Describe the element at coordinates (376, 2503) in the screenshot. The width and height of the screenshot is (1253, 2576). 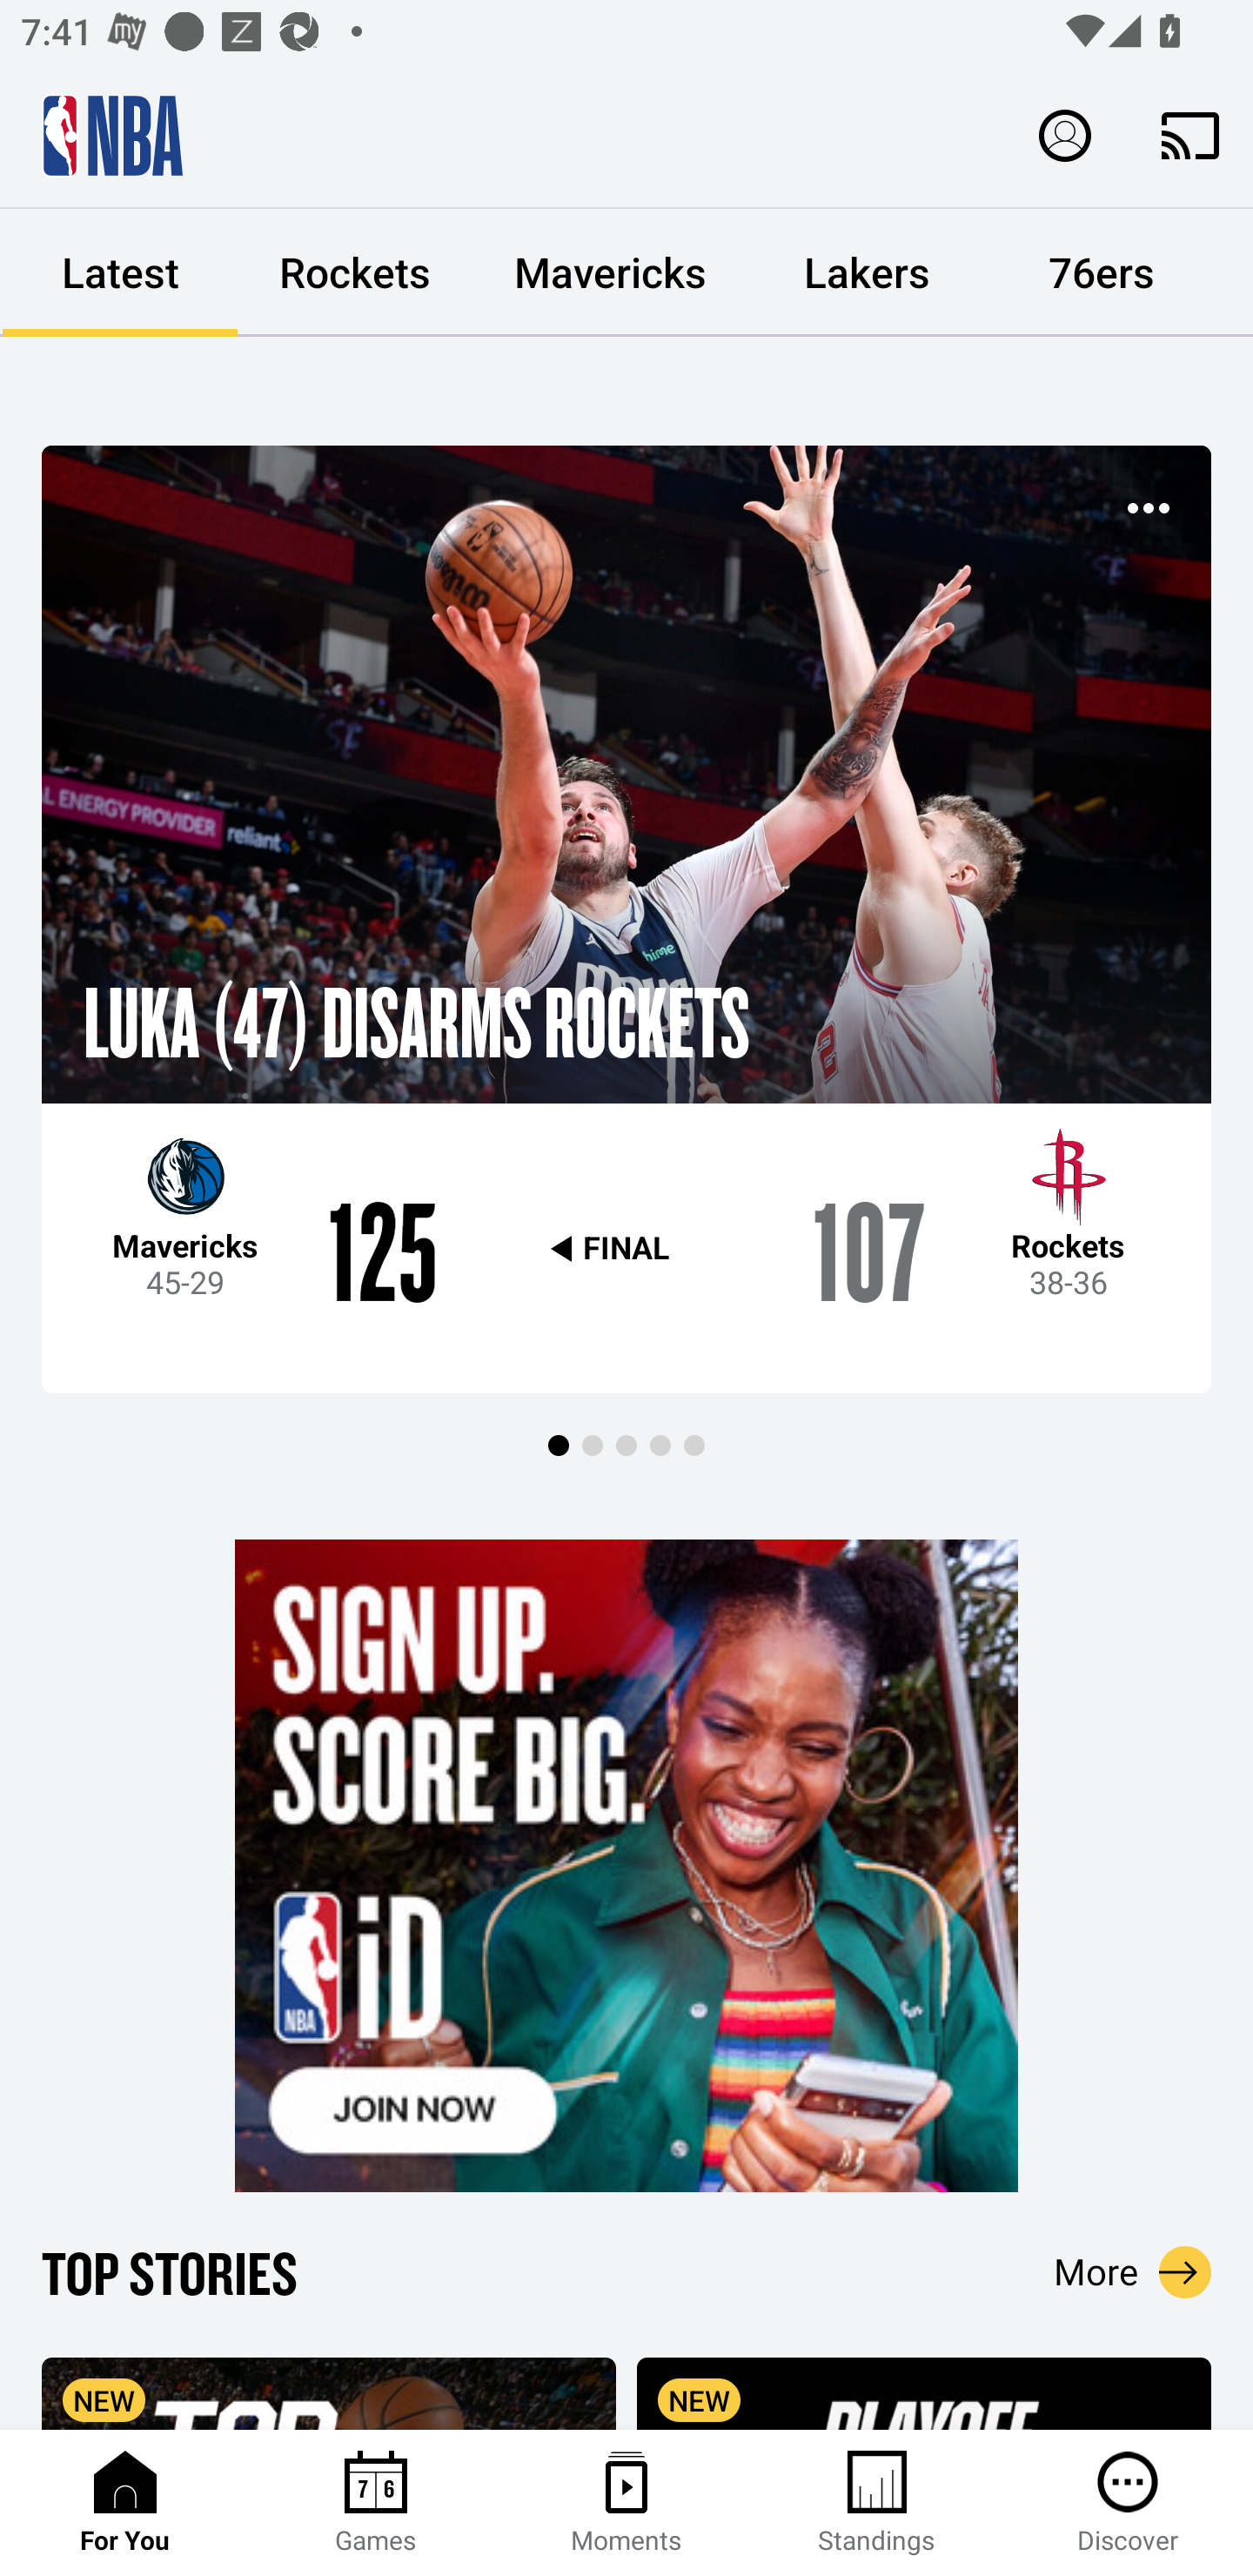
I see `Games` at that location.